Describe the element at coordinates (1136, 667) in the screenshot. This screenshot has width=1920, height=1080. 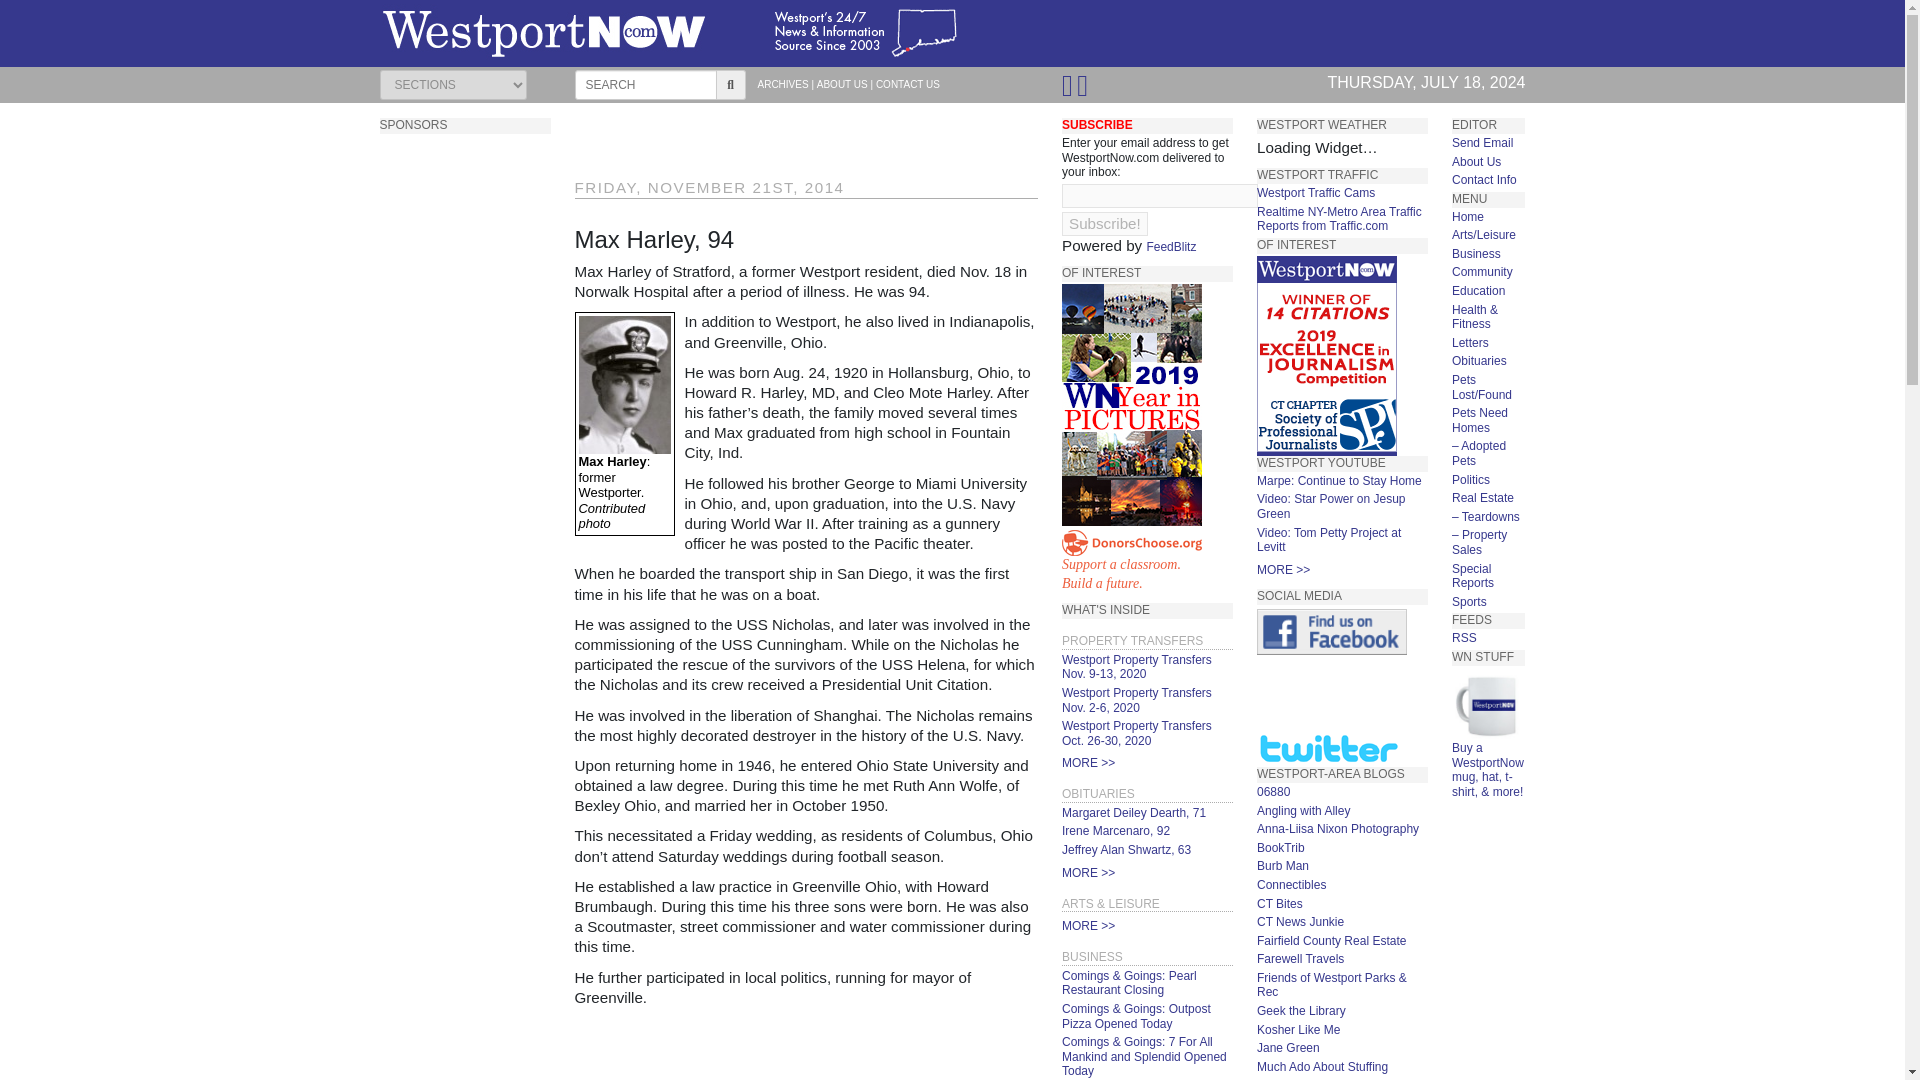
I see `Westport Property Transfers Nov. 9-13, 2020` at that location.